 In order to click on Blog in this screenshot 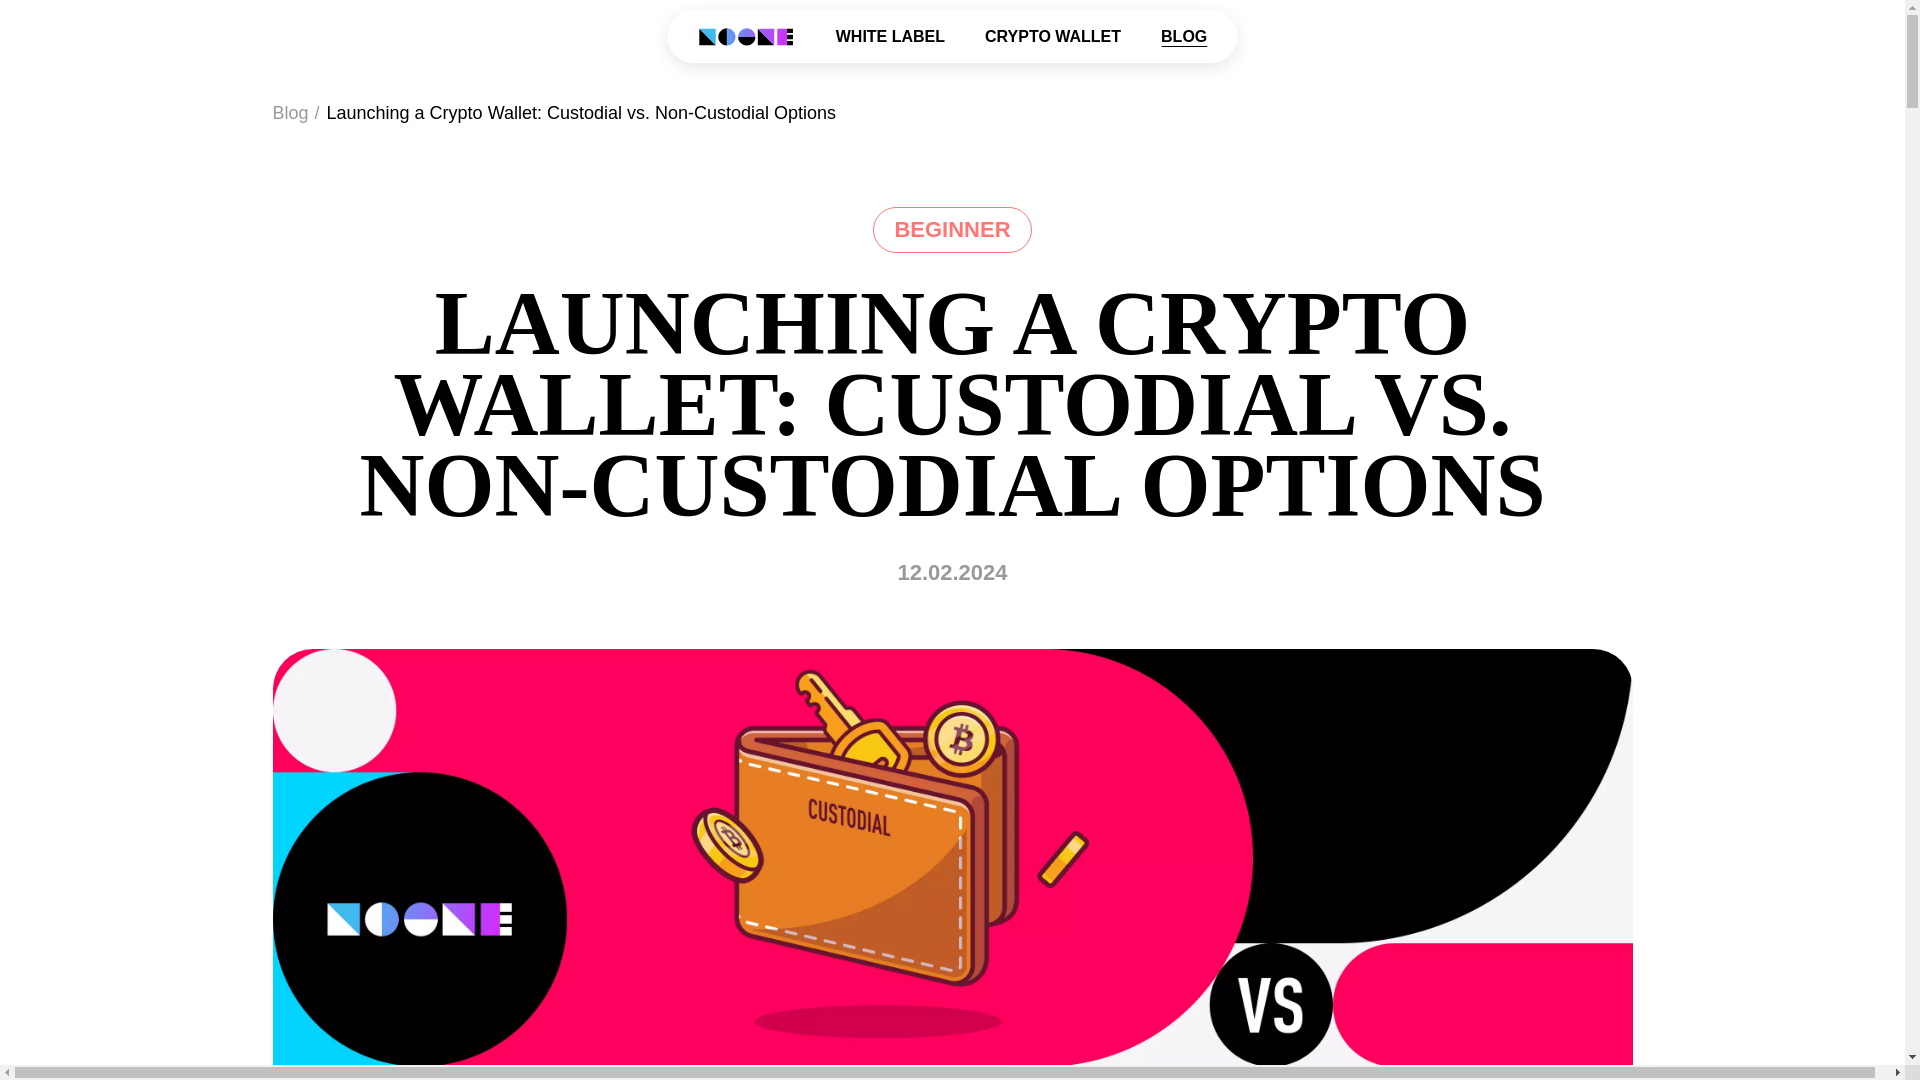, I will do `click(290, 112)`.